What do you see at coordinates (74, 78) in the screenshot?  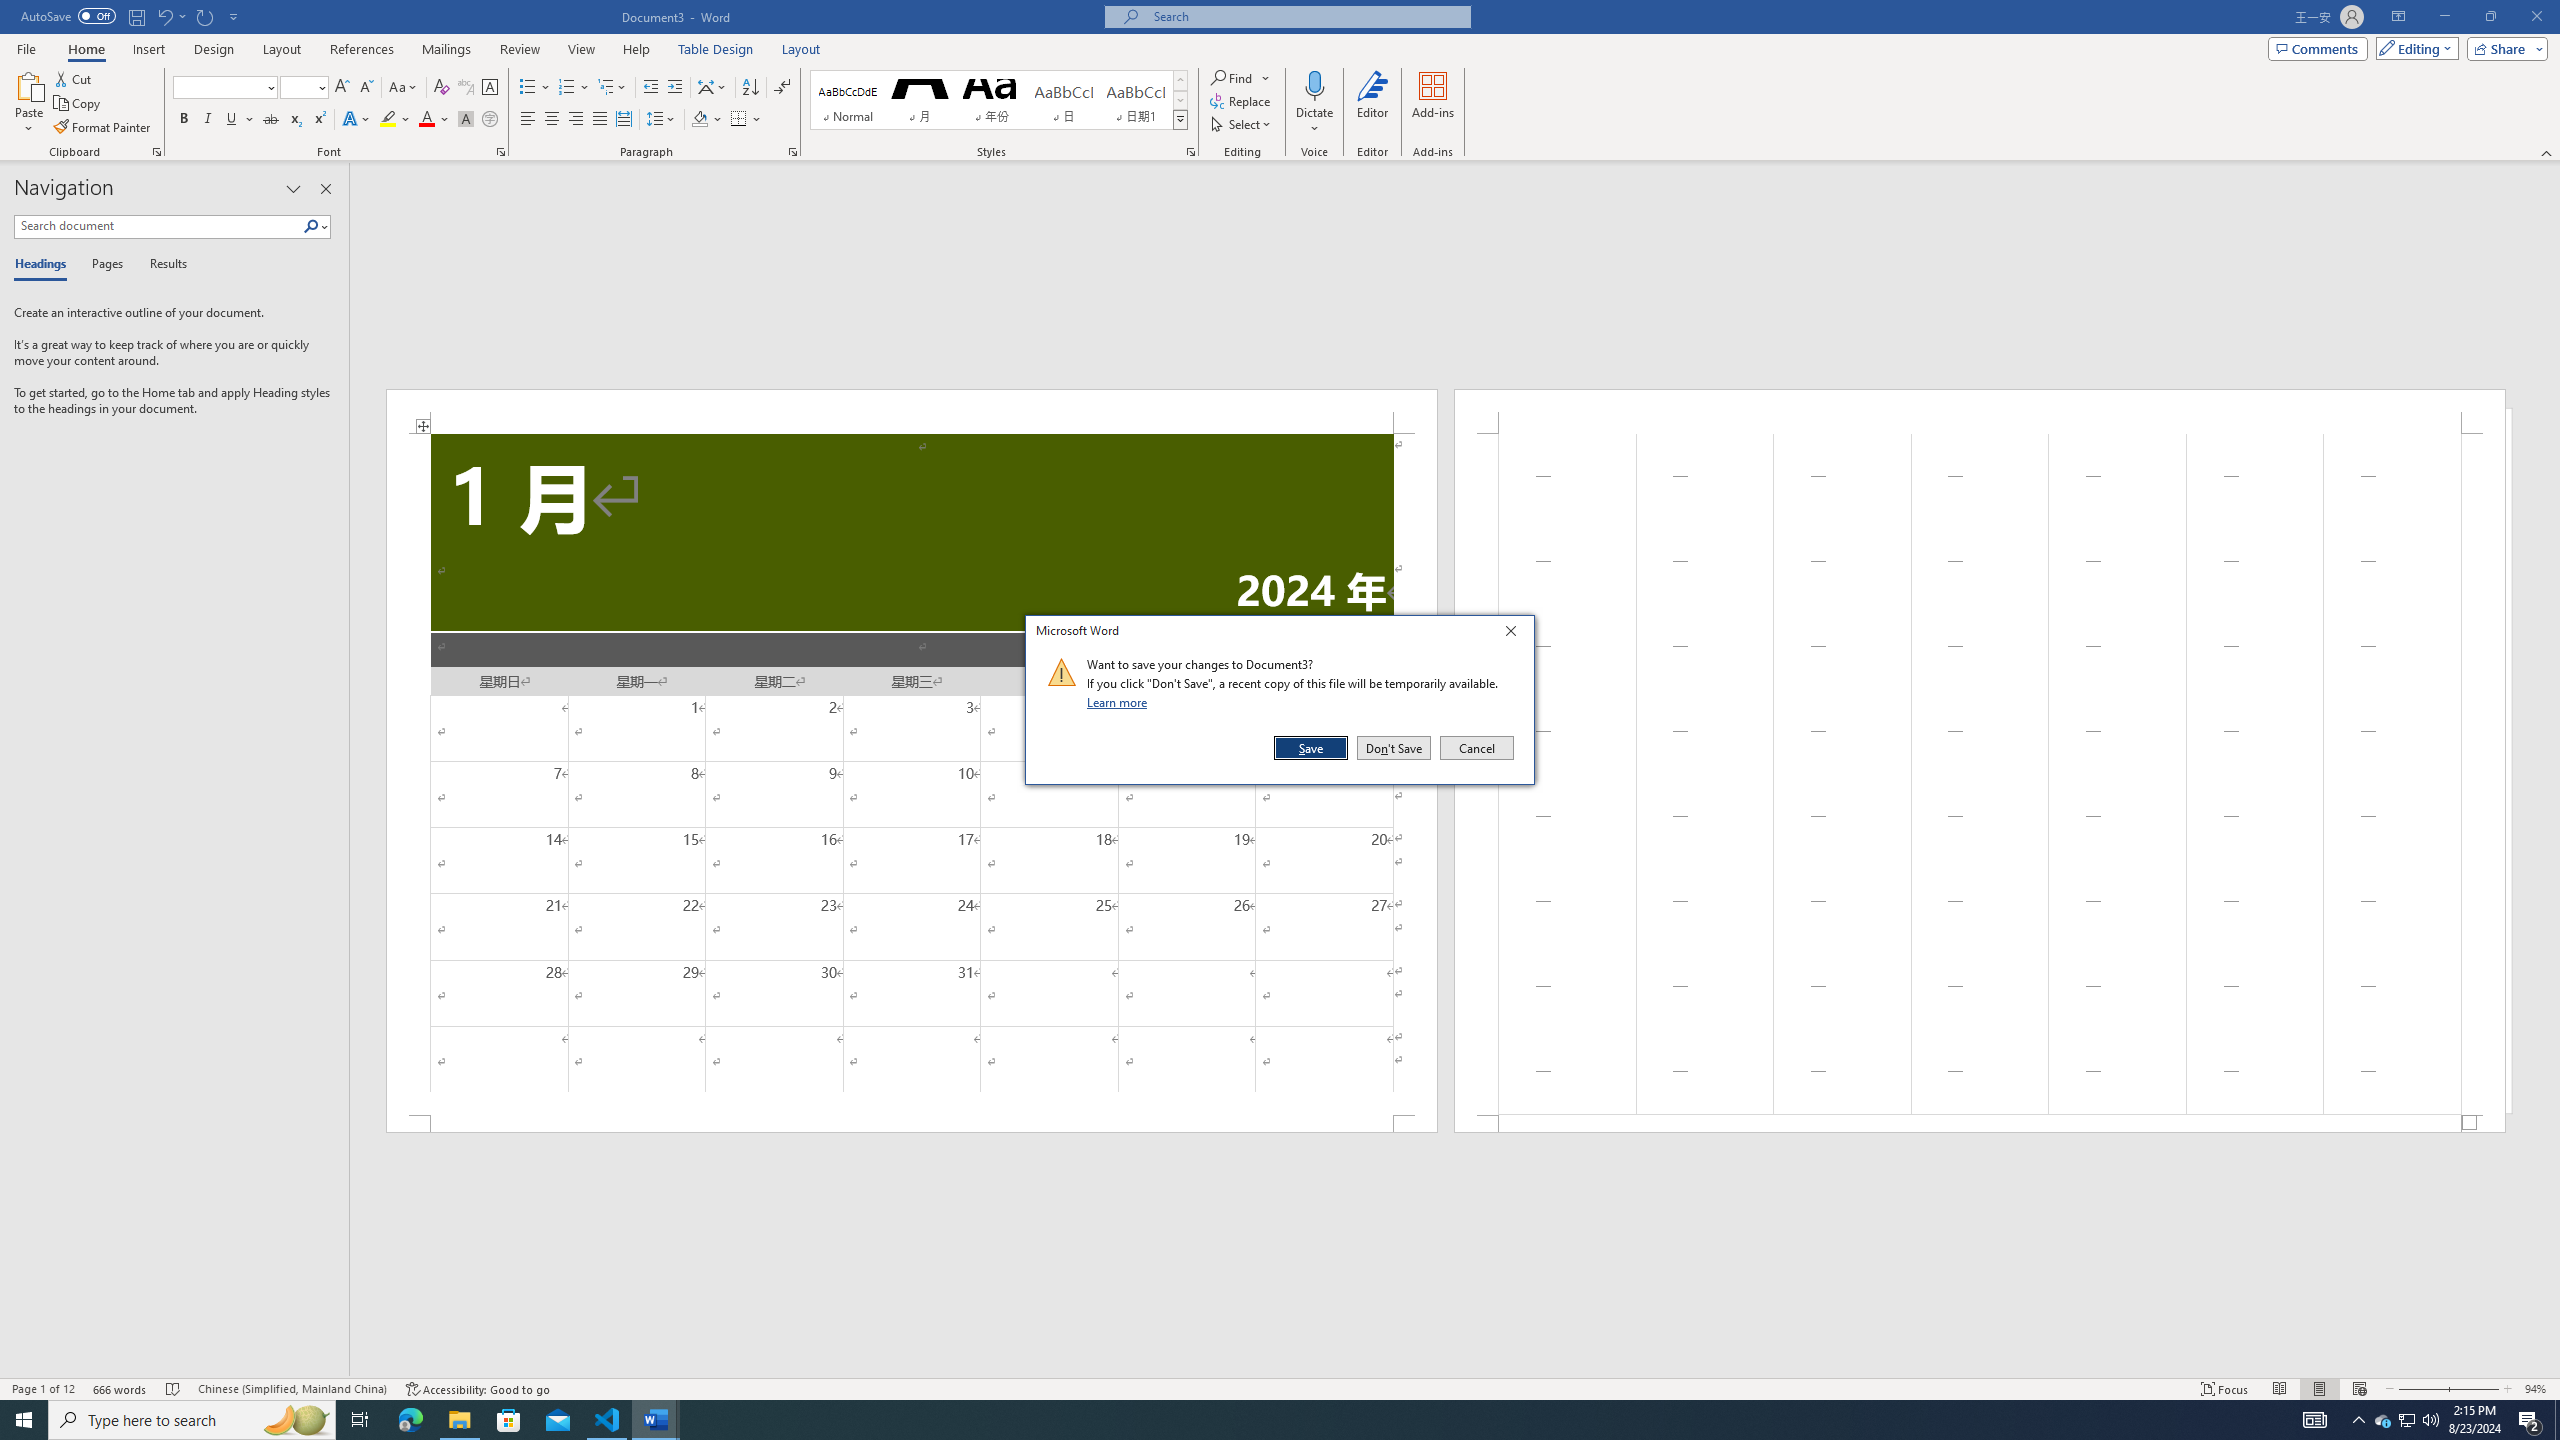 I see `Cut` at bounding box center [74, 78].